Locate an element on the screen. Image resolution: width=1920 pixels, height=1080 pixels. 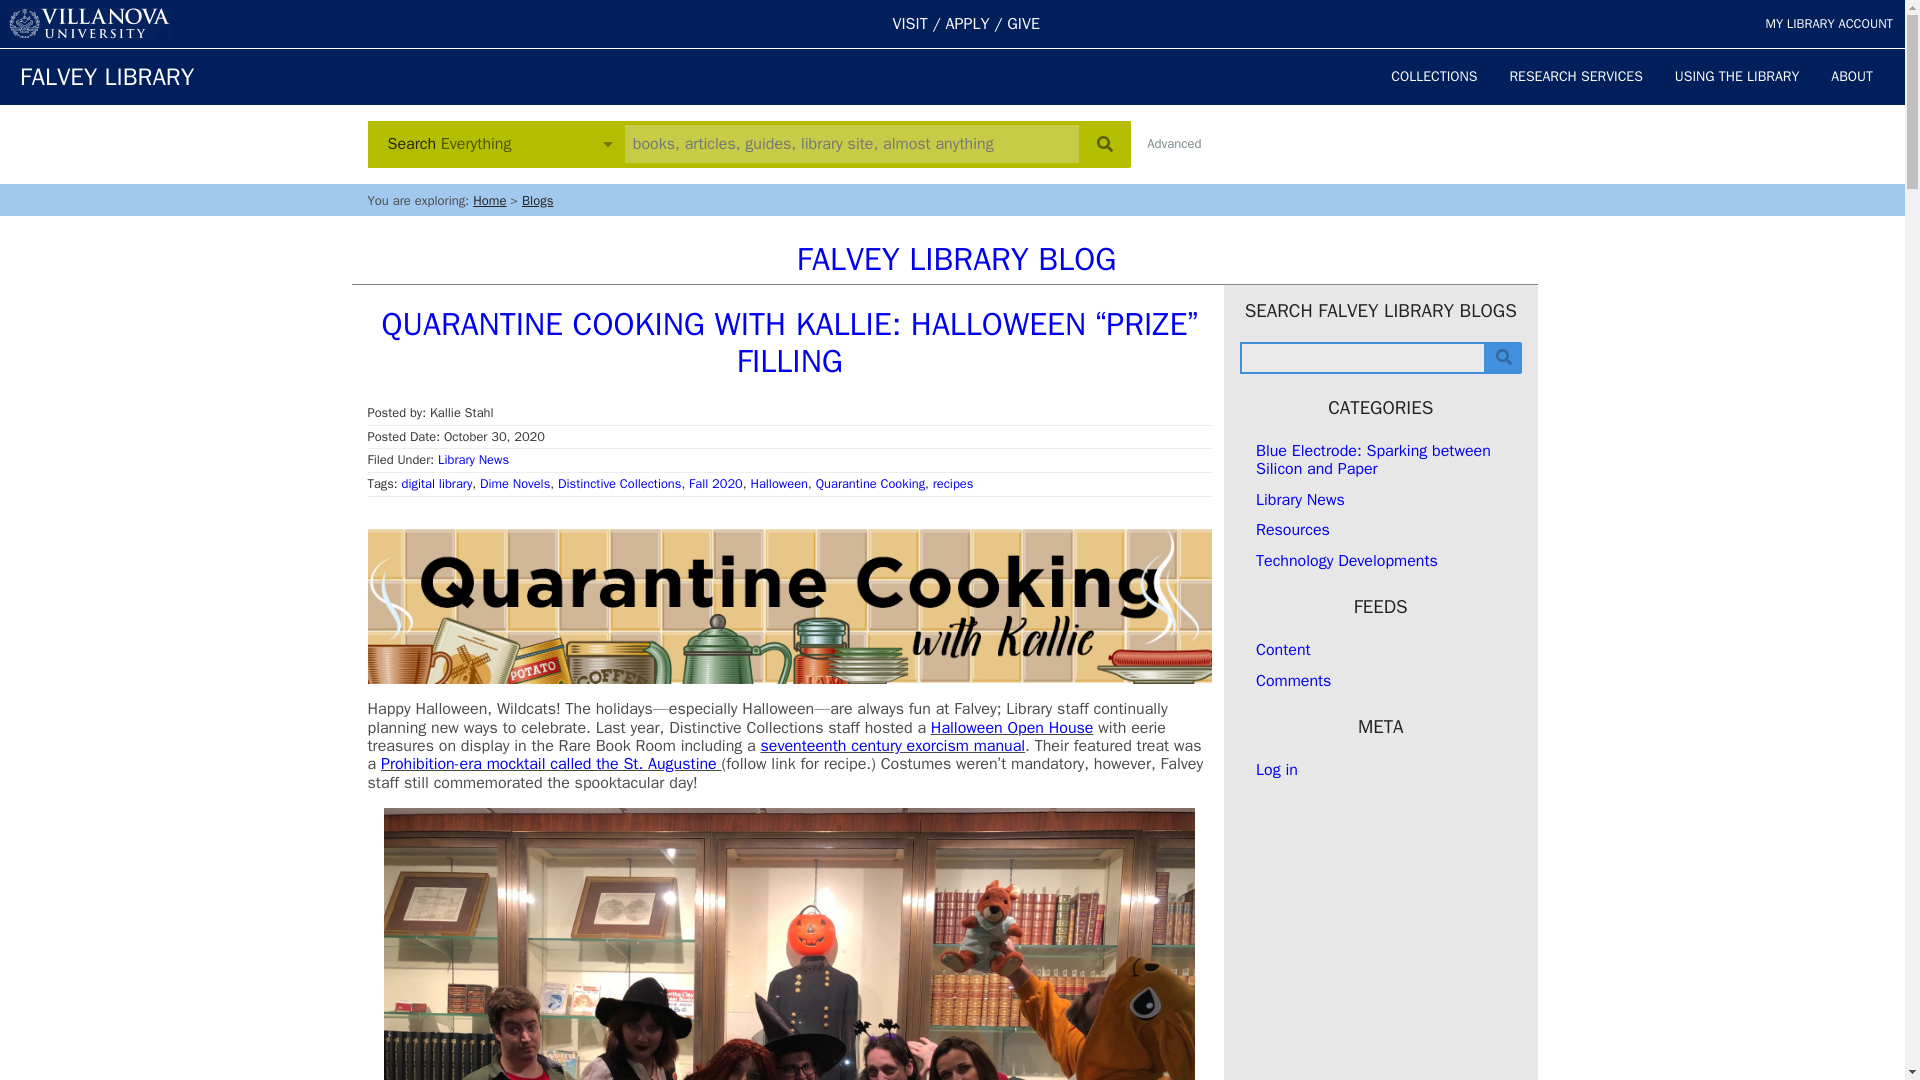
APPLY is located at coordinates (968, 24).